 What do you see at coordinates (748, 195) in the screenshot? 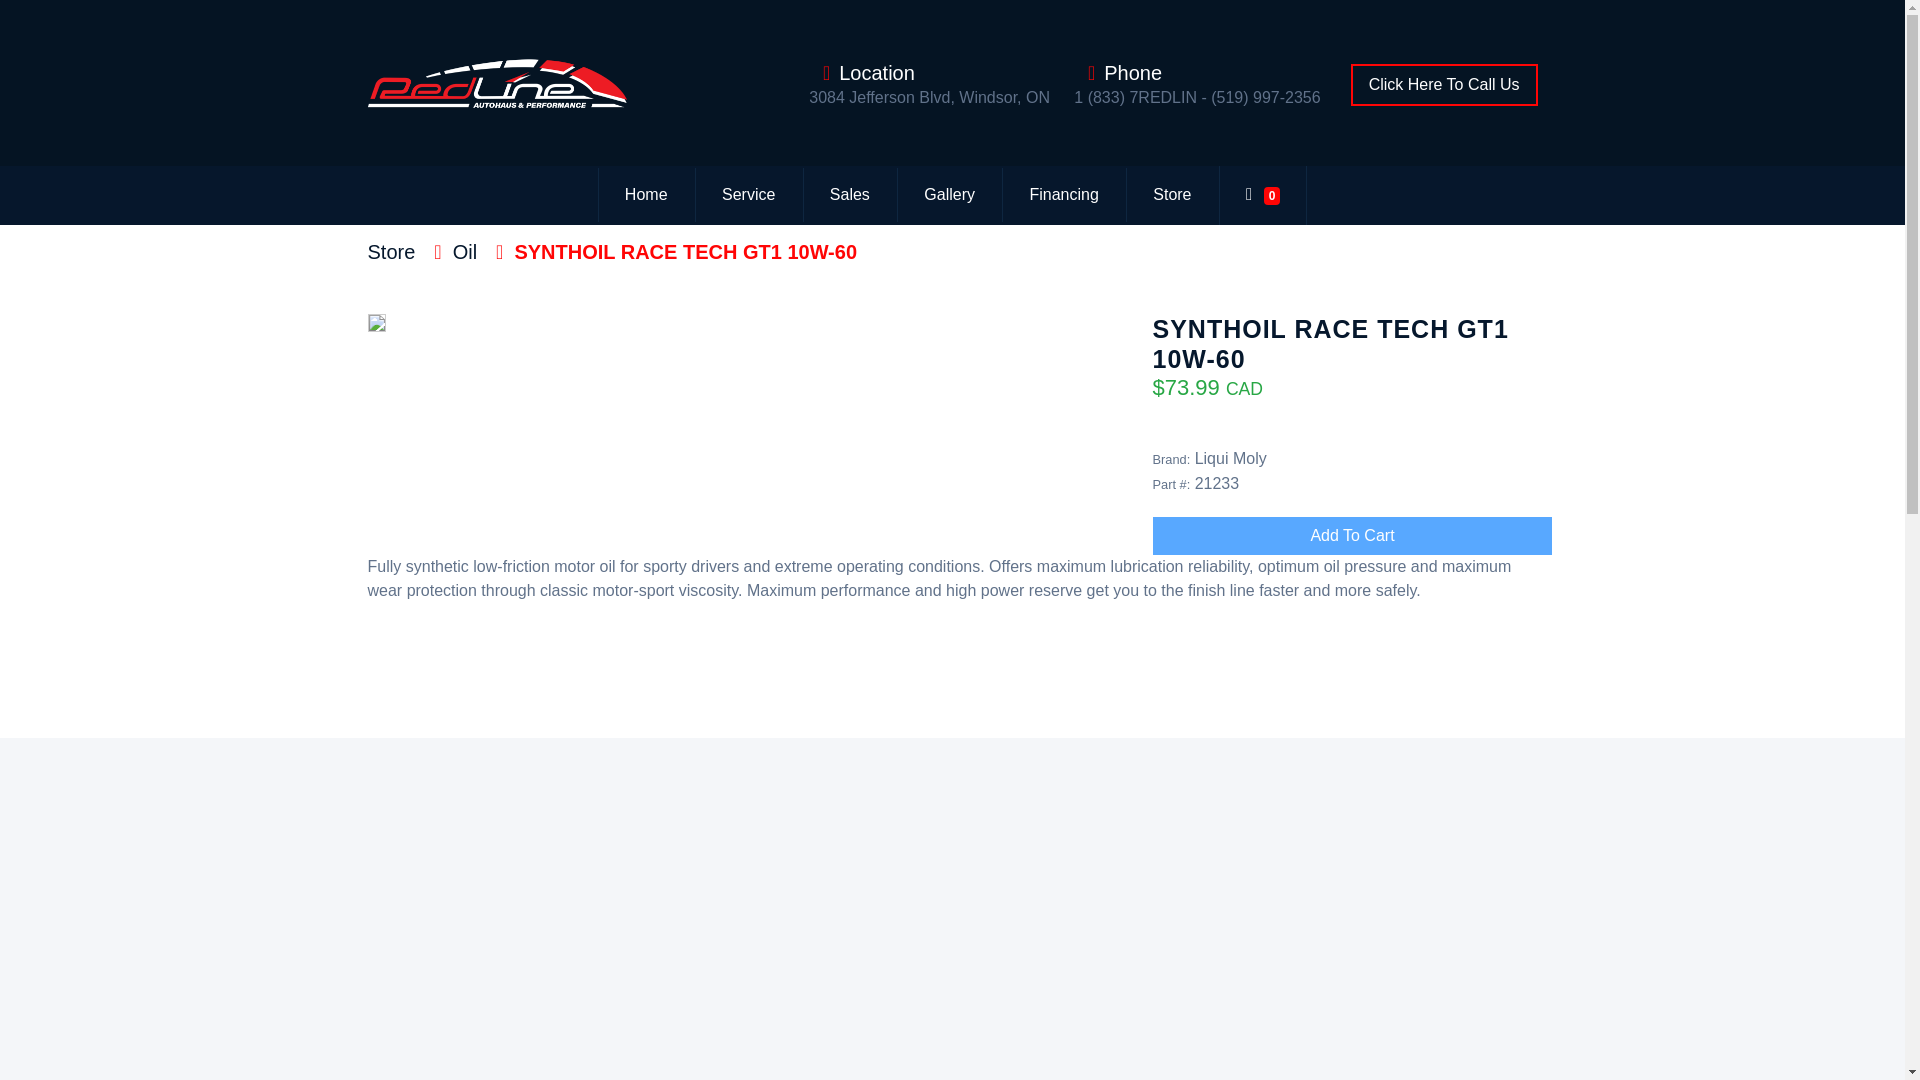
I see `Service` at bounding box center [748, 195].